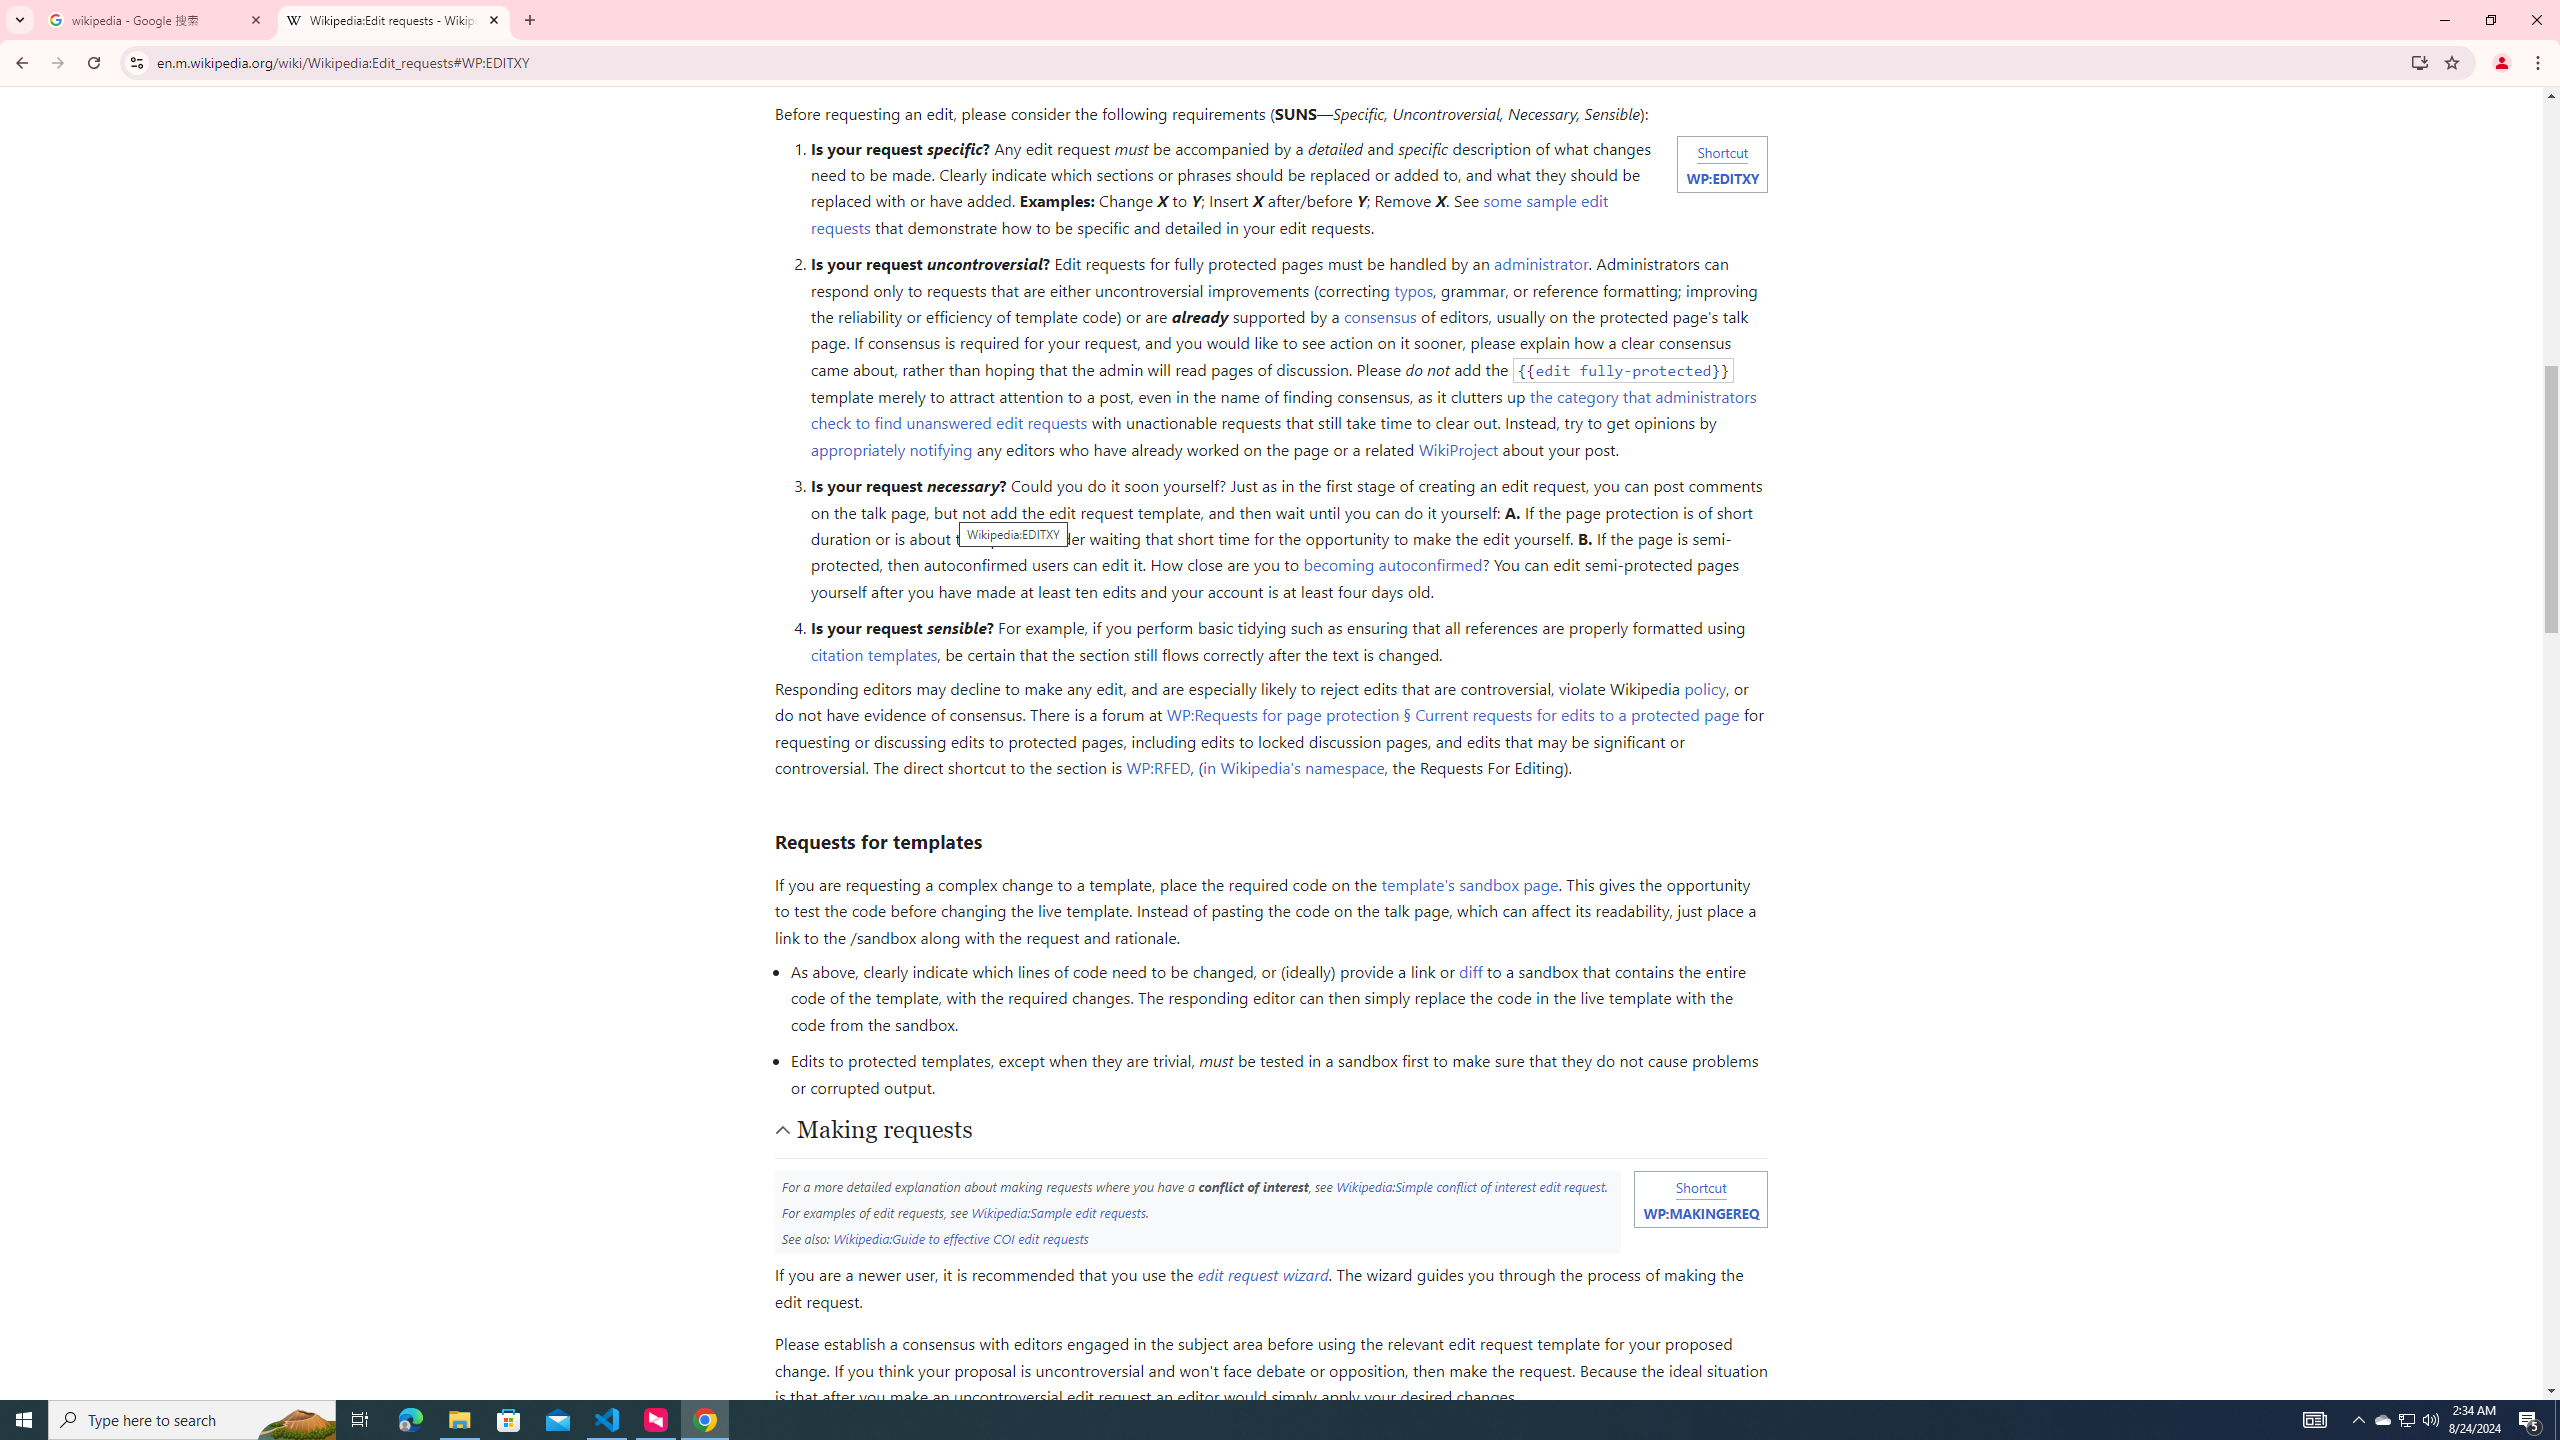  Describe the element at coordinates (960, 1238) in the screenshot. I see `Wikipedia:Guide to effective COI edit requests` at that location.